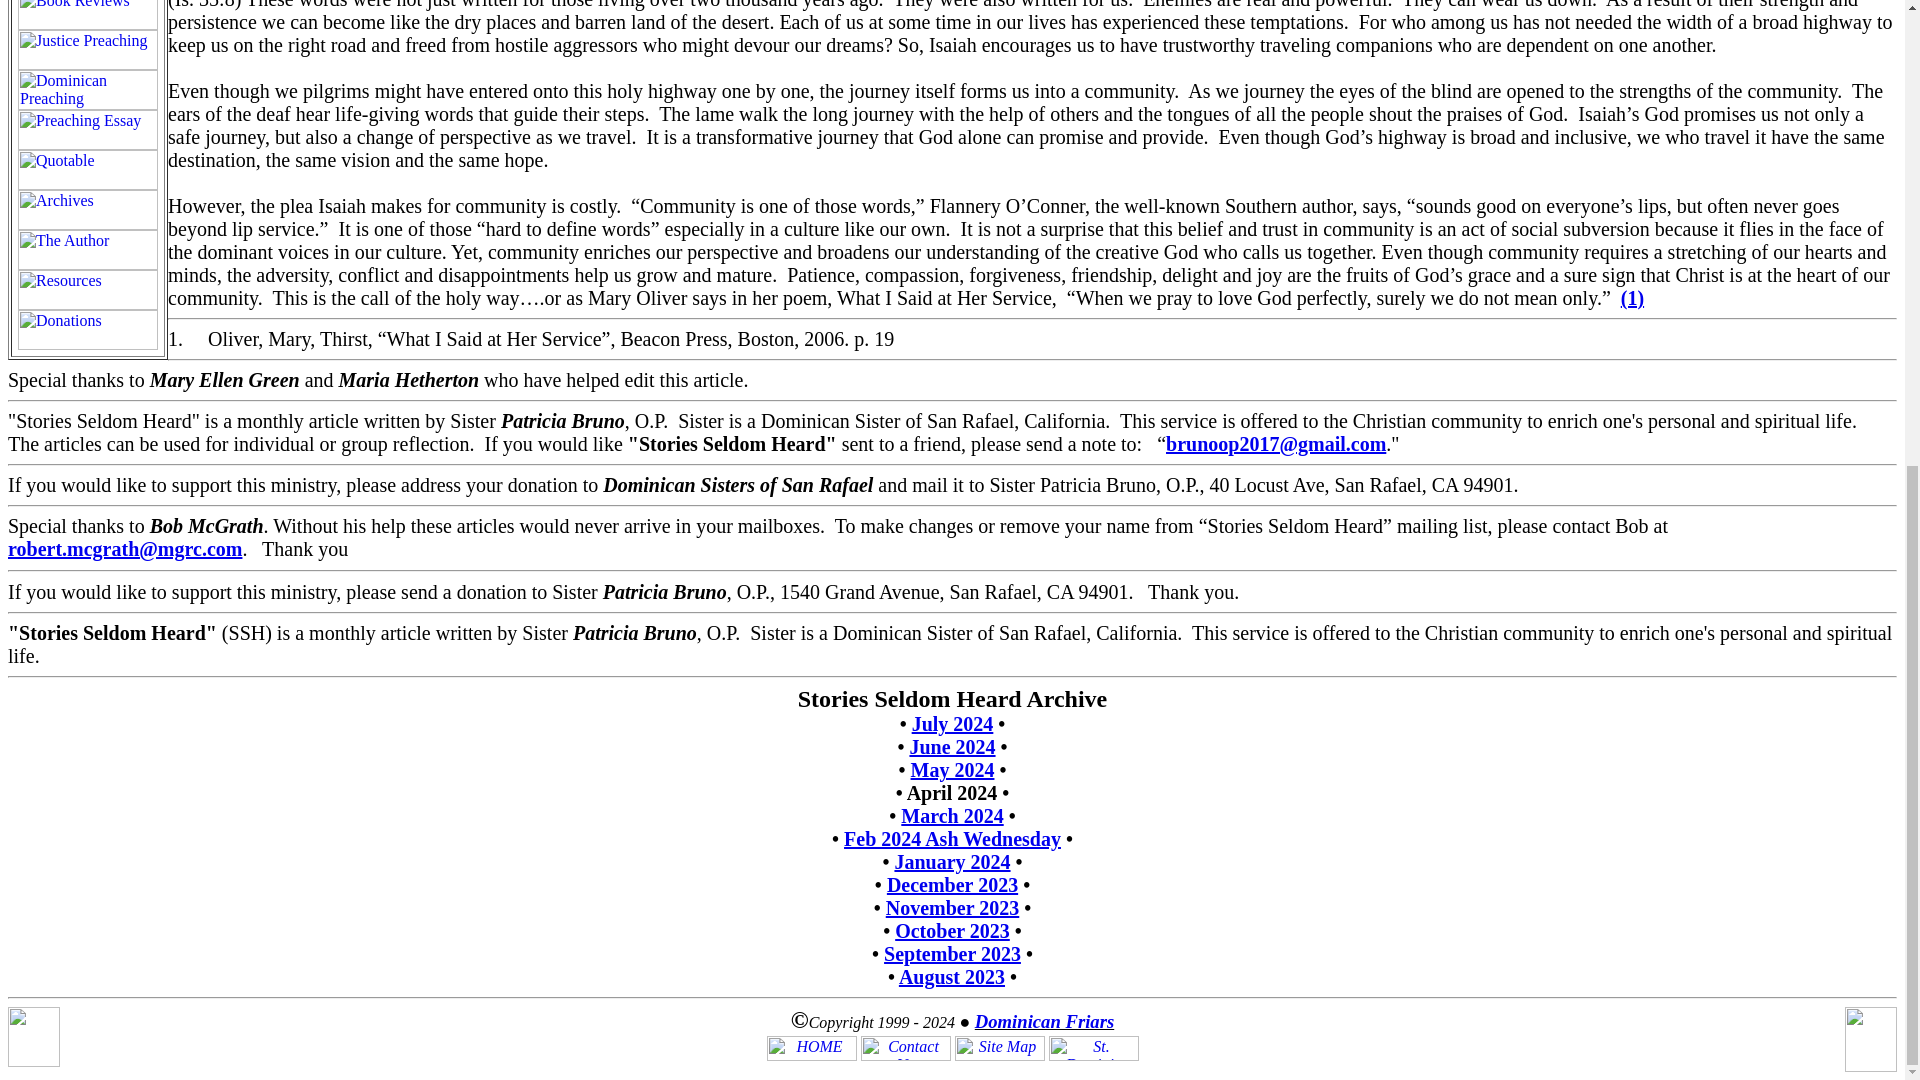 The image size is (1920, 1080). What do you see at coordinates (953, 724) in the screenshot?
I see `July 2024` at bounding box center [953, 724].